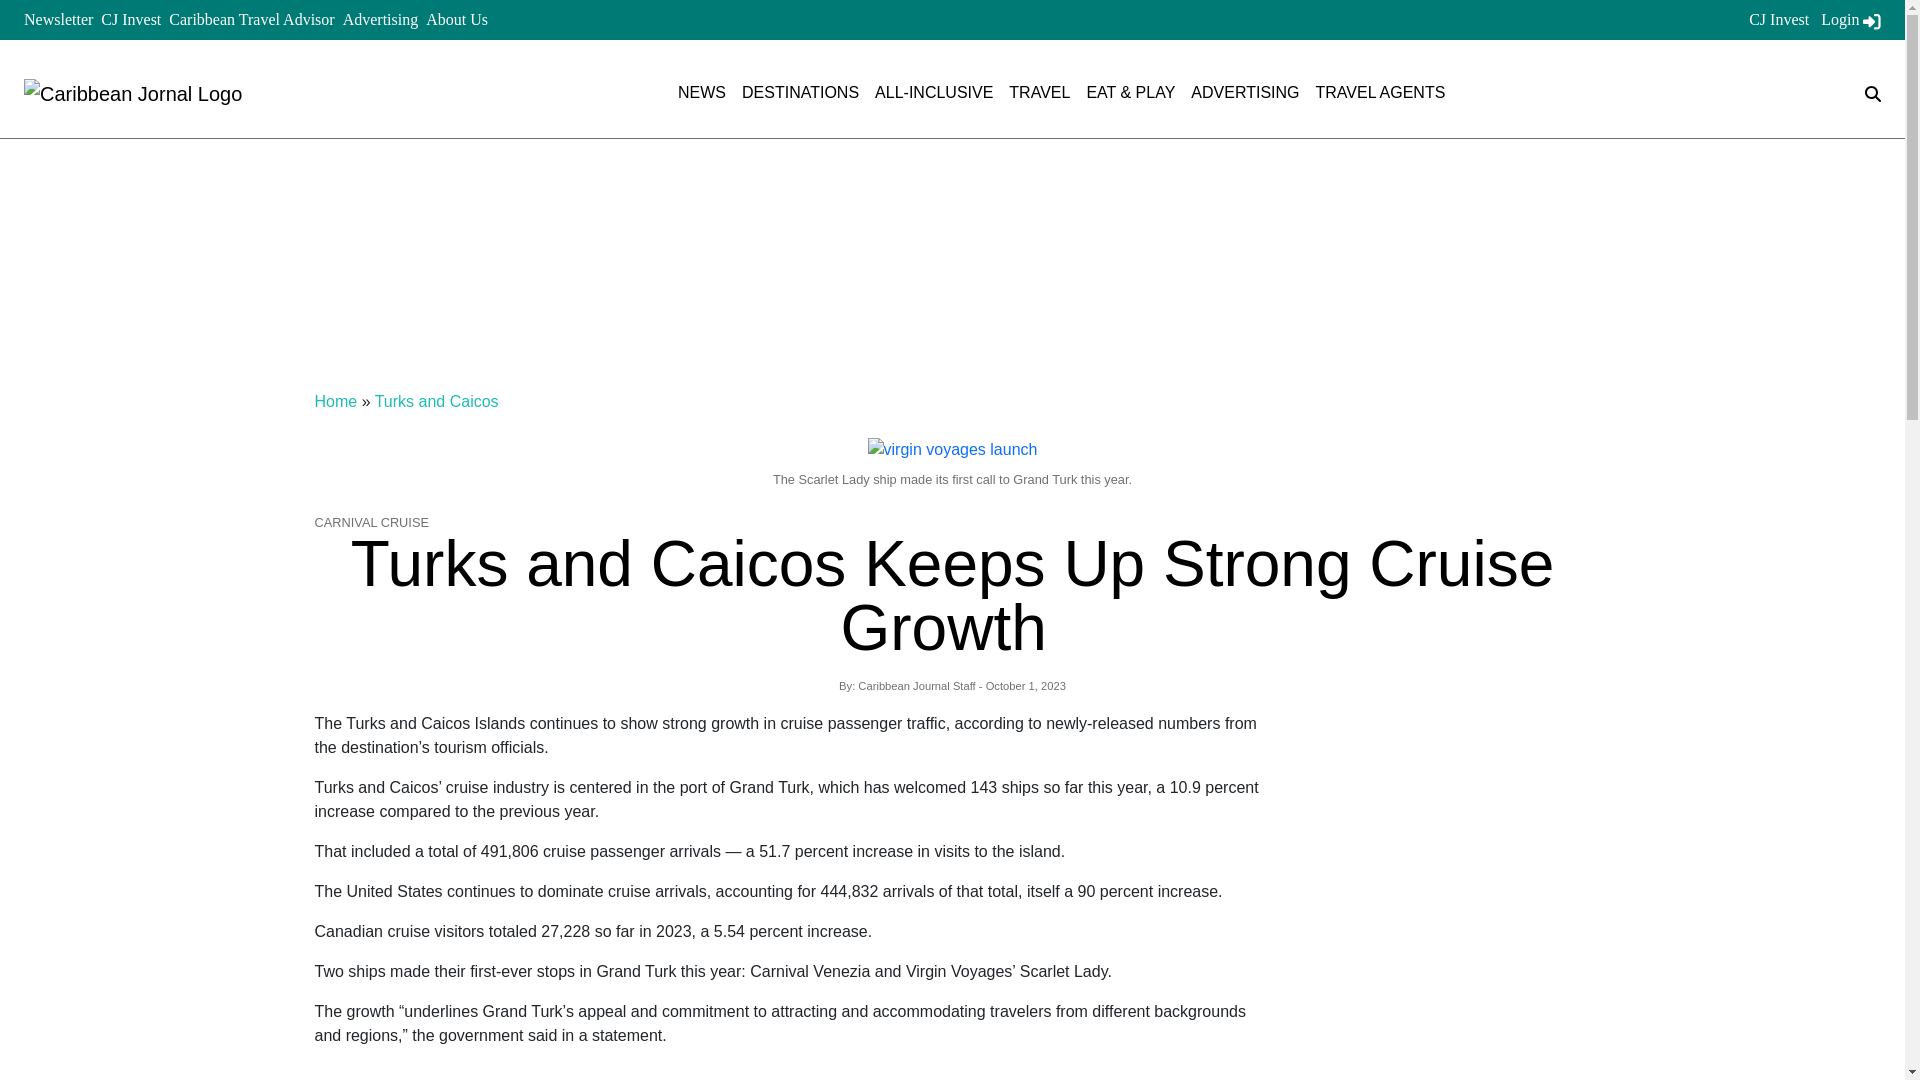 This screenshot has height=1080, width=1920. What do you see at coordinates (1244, 92) in the screenshot?
I see `ADVERTISING` at bounding box center [1244, 92].